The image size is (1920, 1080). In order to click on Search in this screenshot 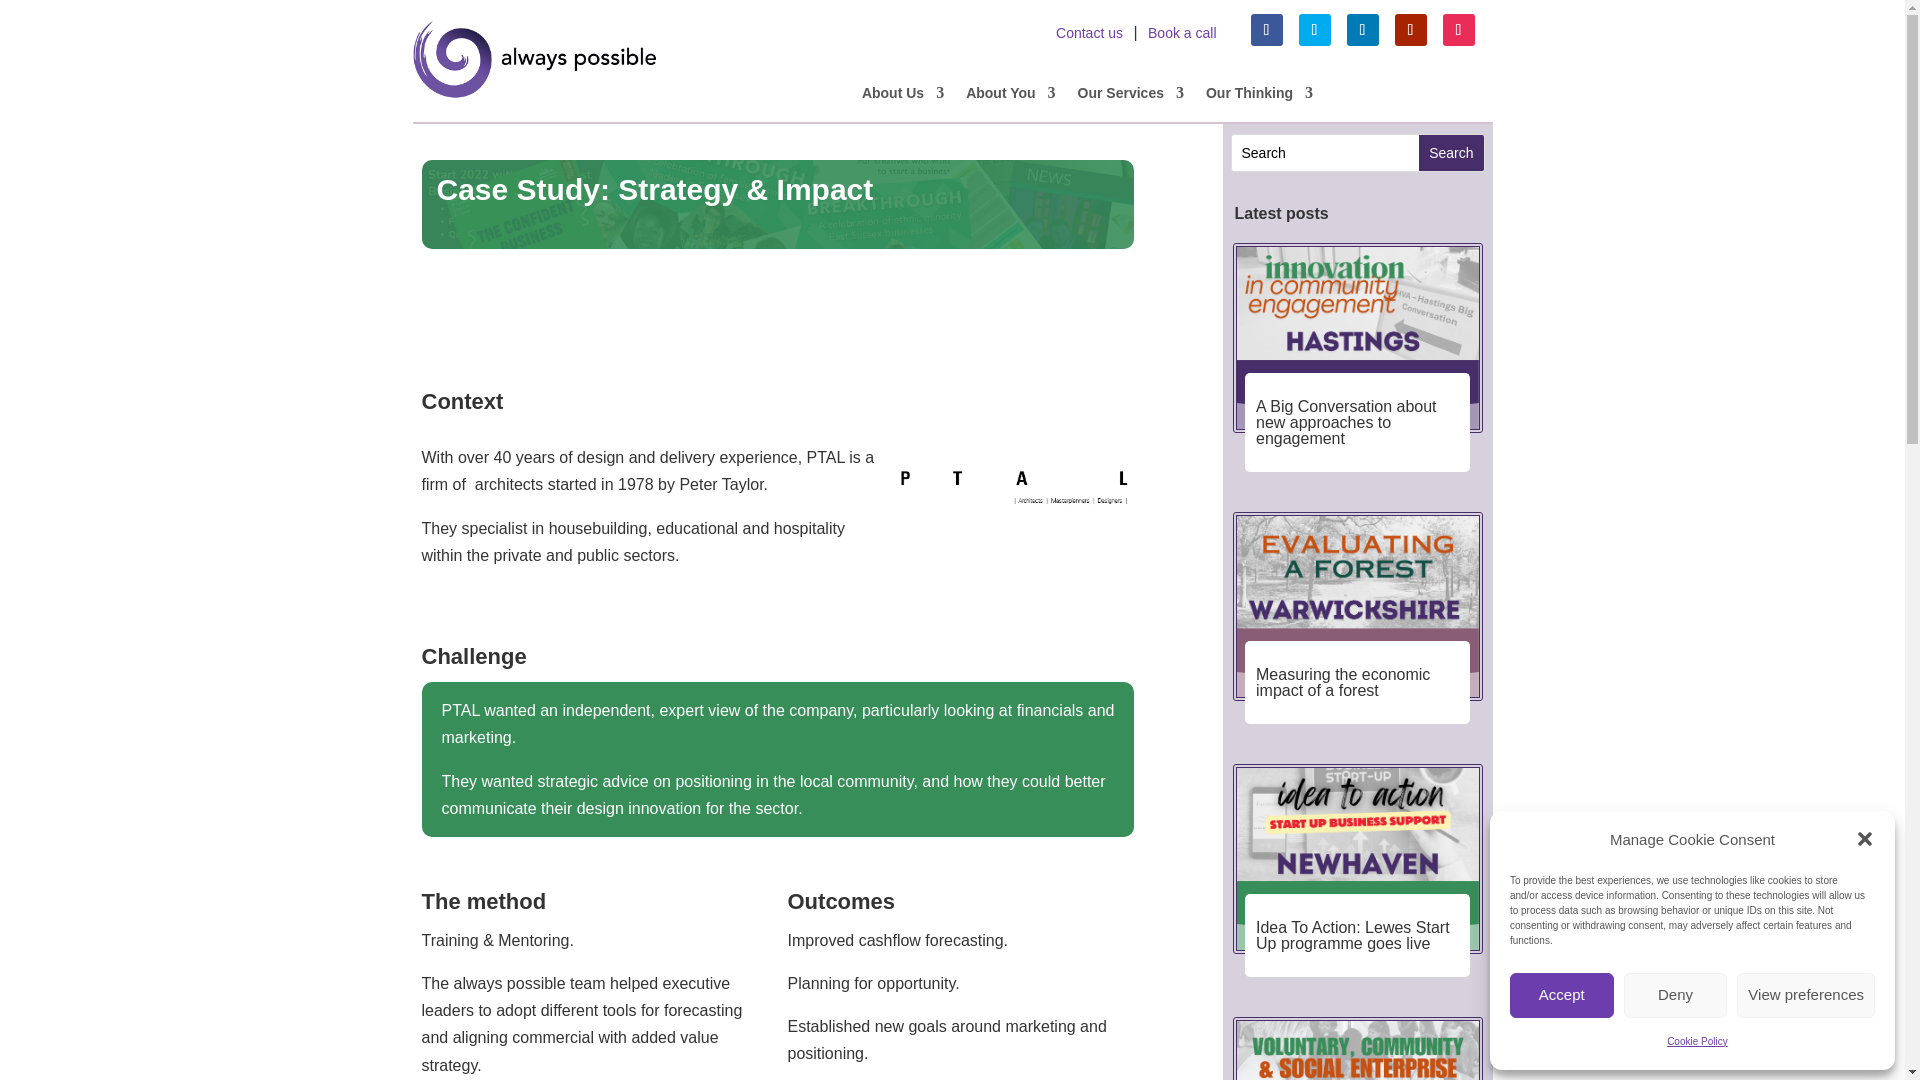, I will do `click(1450, 152)`.